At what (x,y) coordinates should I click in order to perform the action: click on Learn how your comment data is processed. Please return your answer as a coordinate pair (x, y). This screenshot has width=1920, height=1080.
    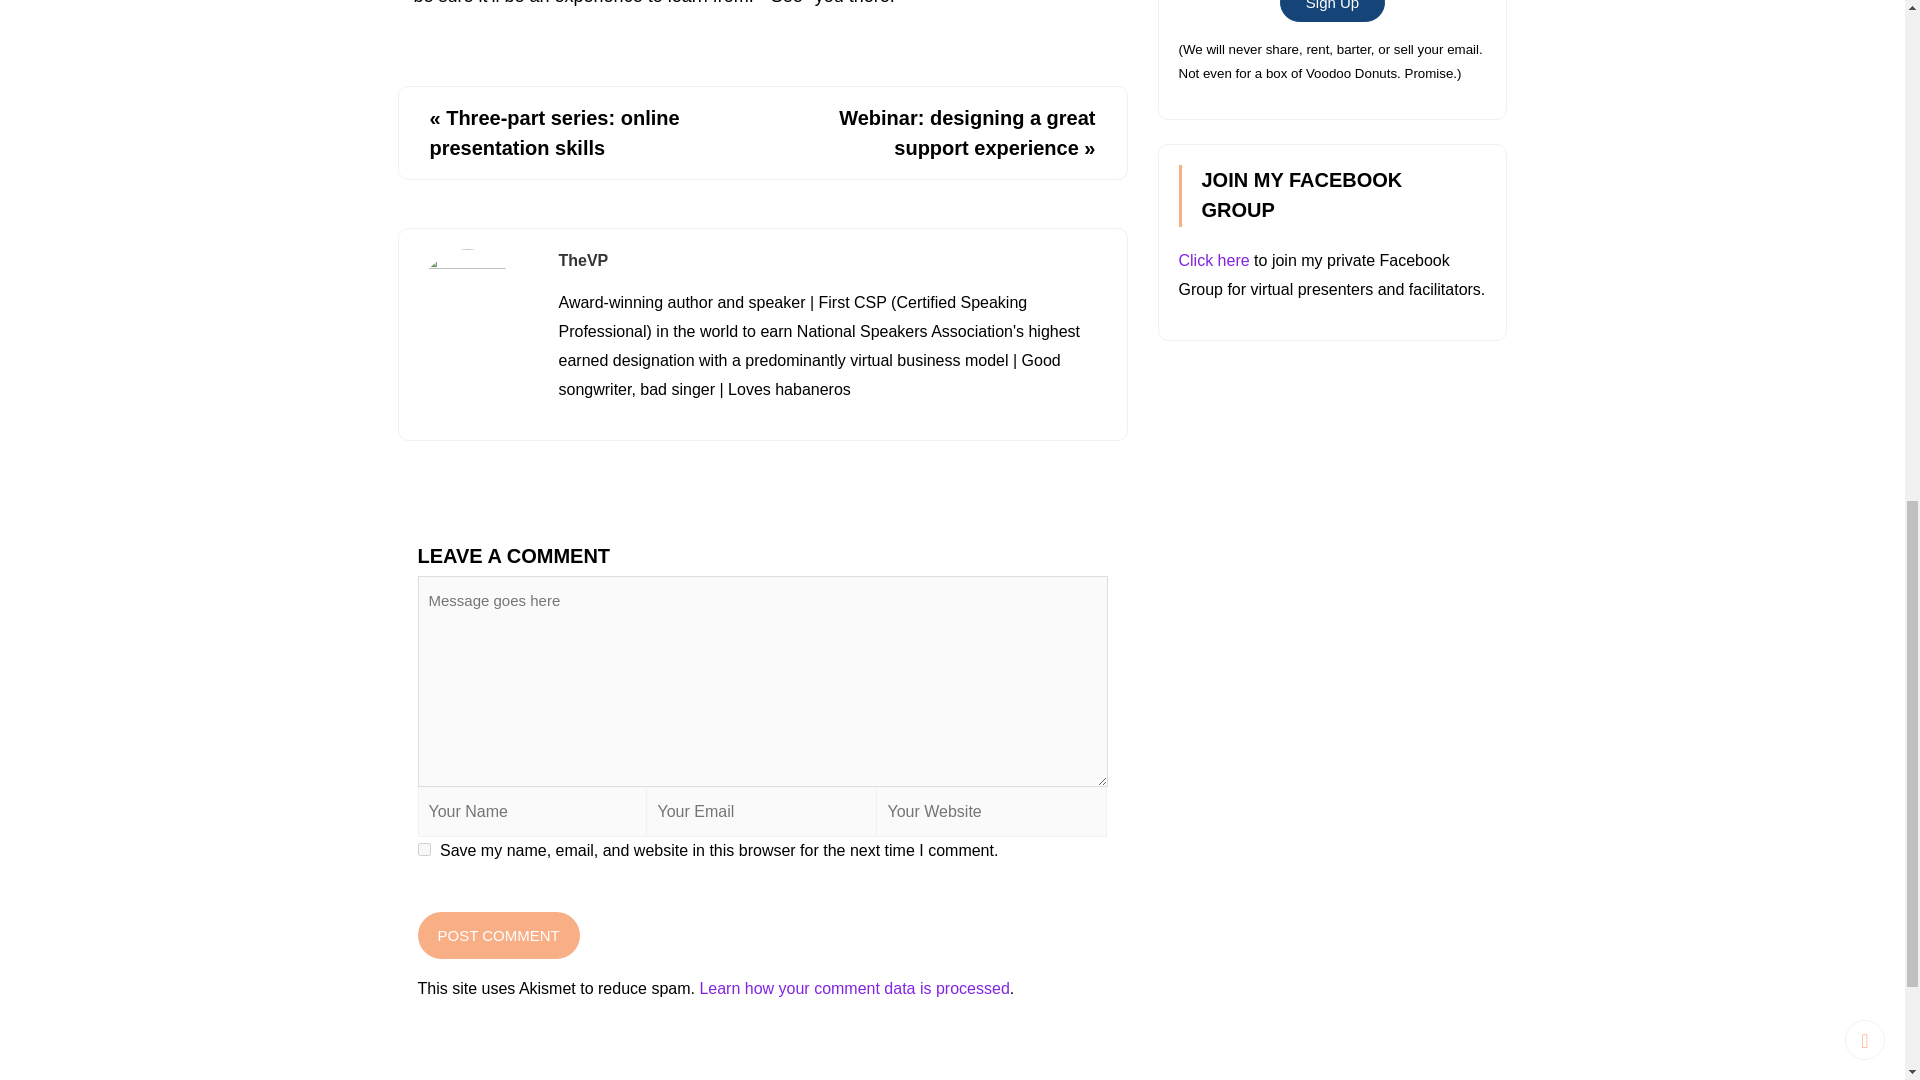
    Looking at the image, I should click on (854, 988).